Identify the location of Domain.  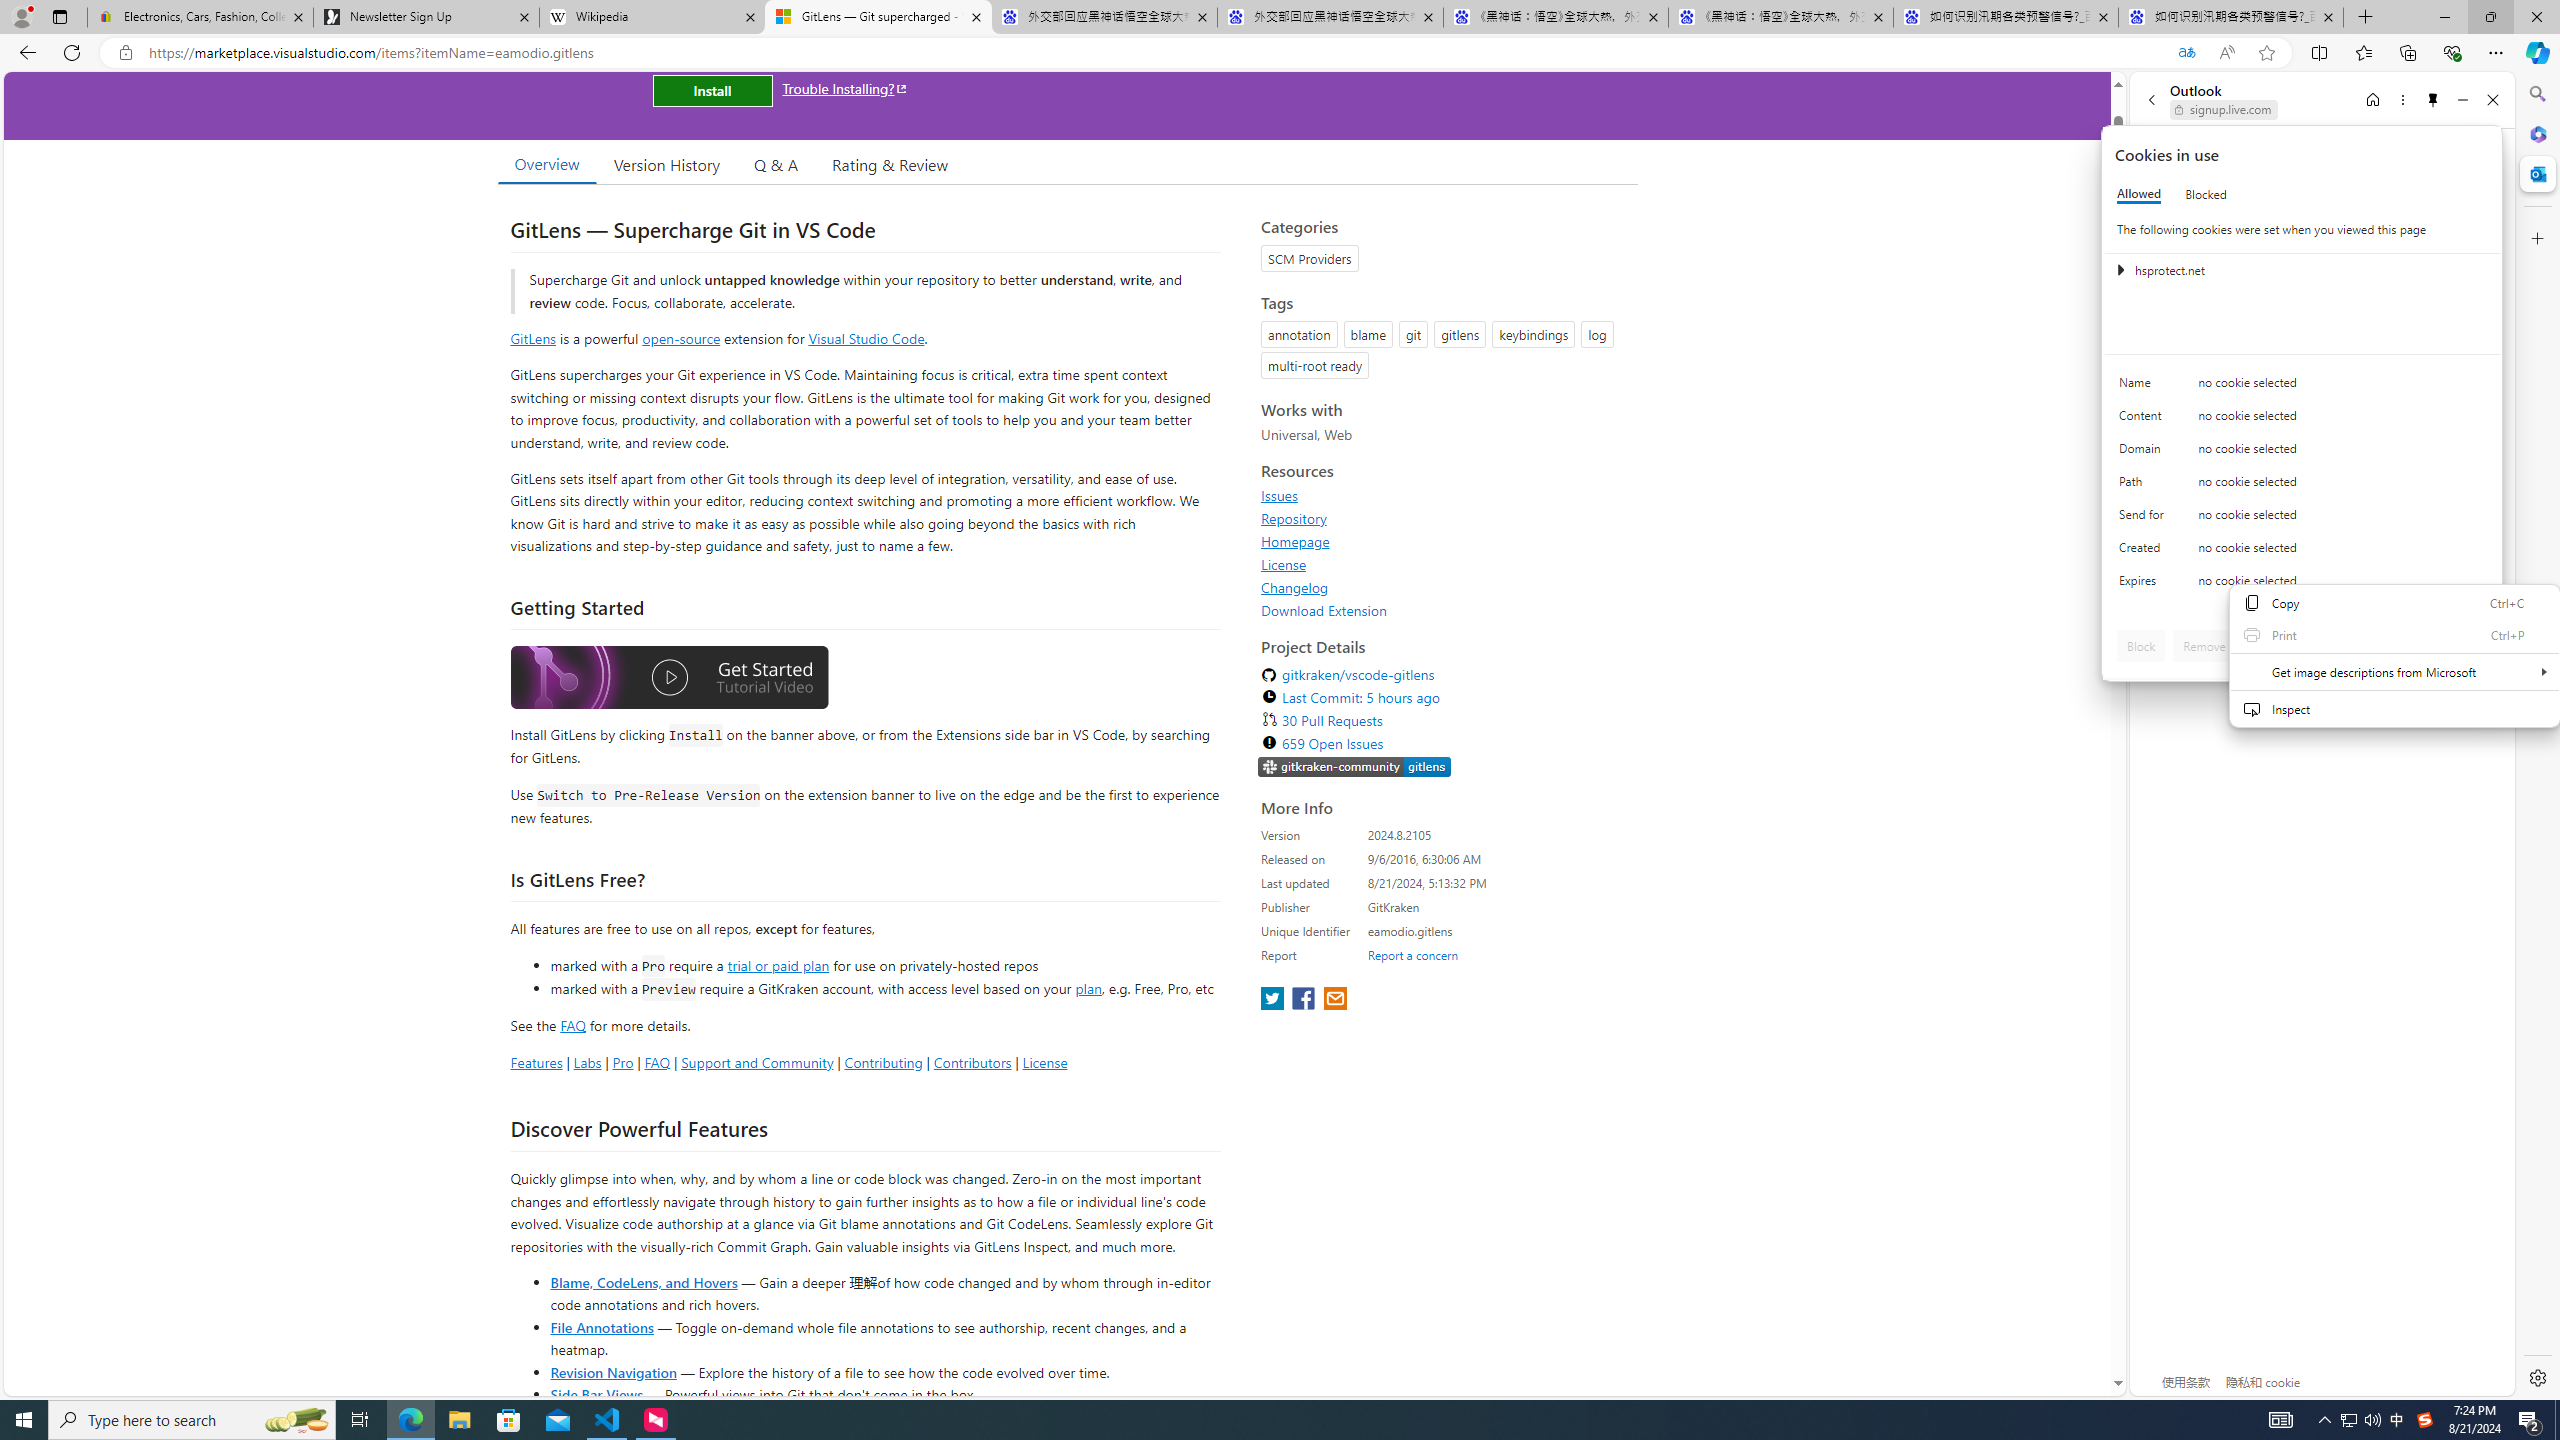
(2145, 453).